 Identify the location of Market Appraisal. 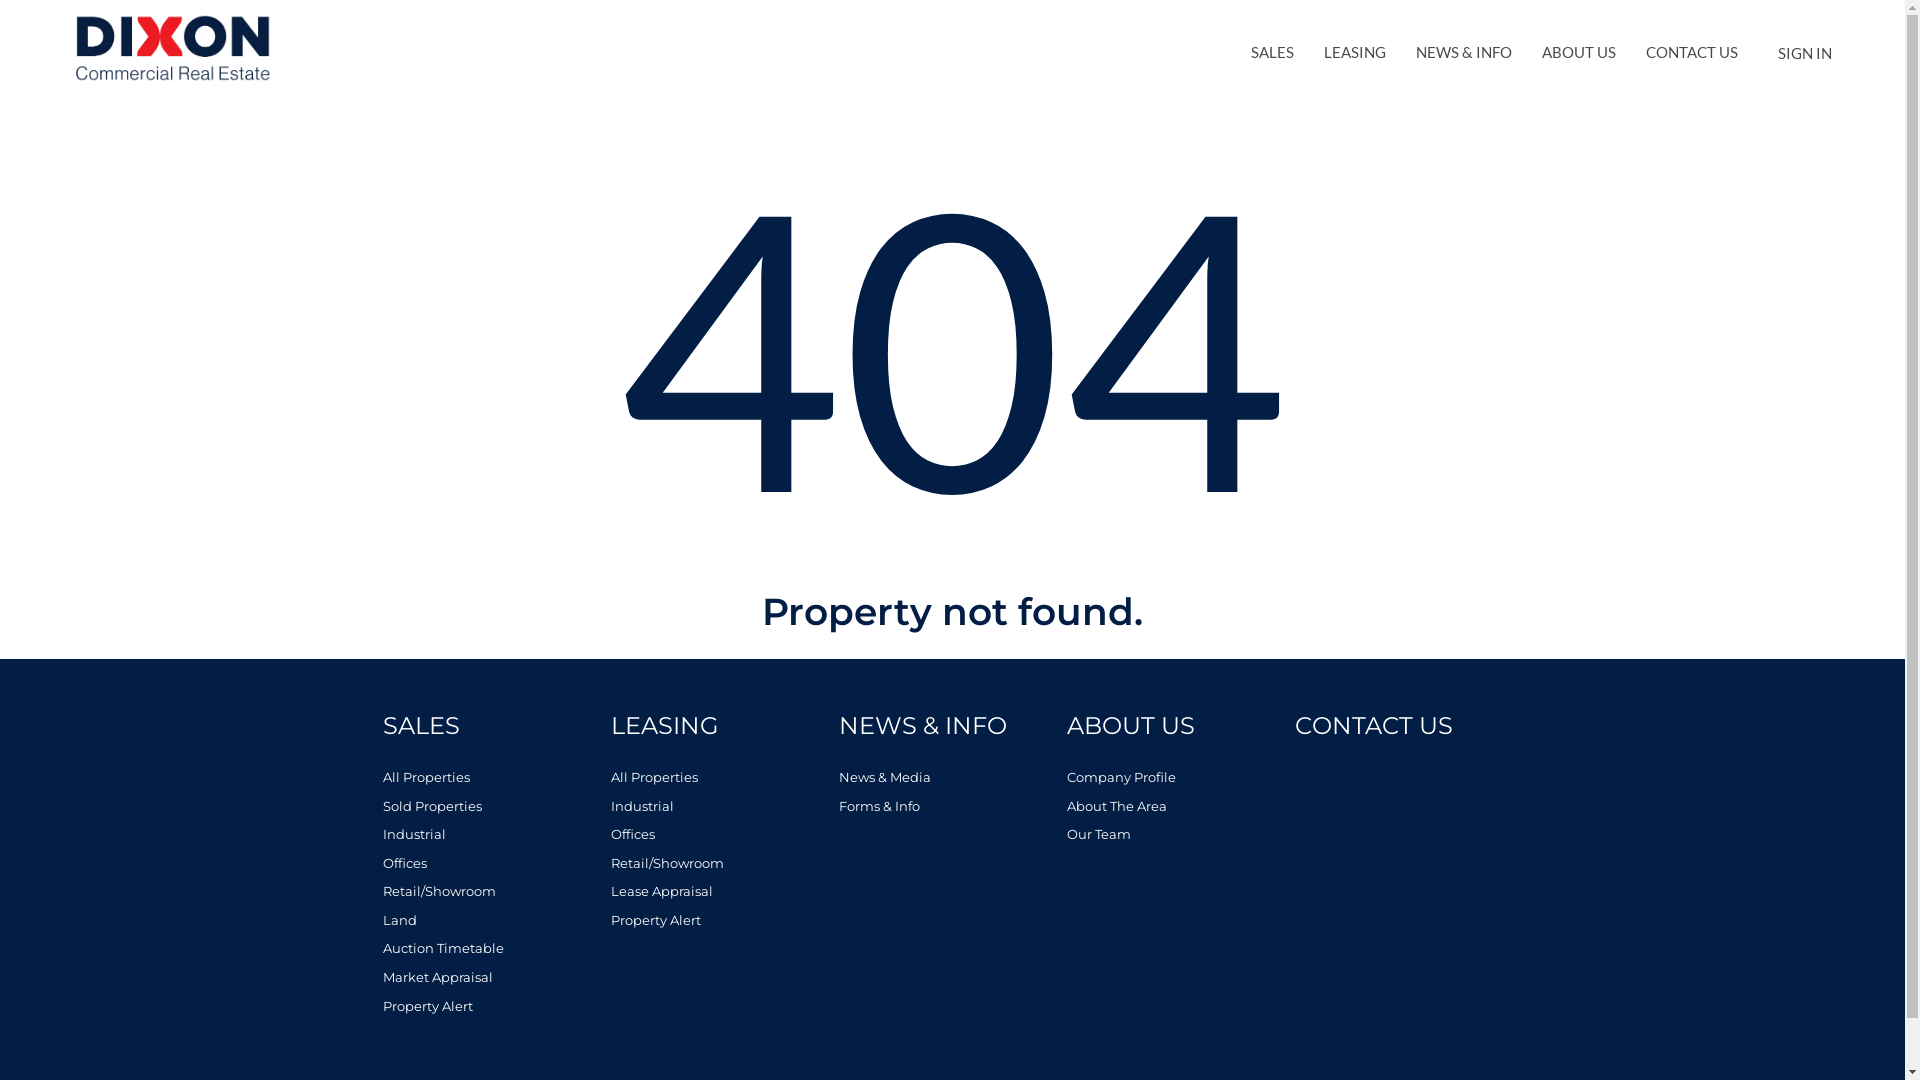
(496, 978).